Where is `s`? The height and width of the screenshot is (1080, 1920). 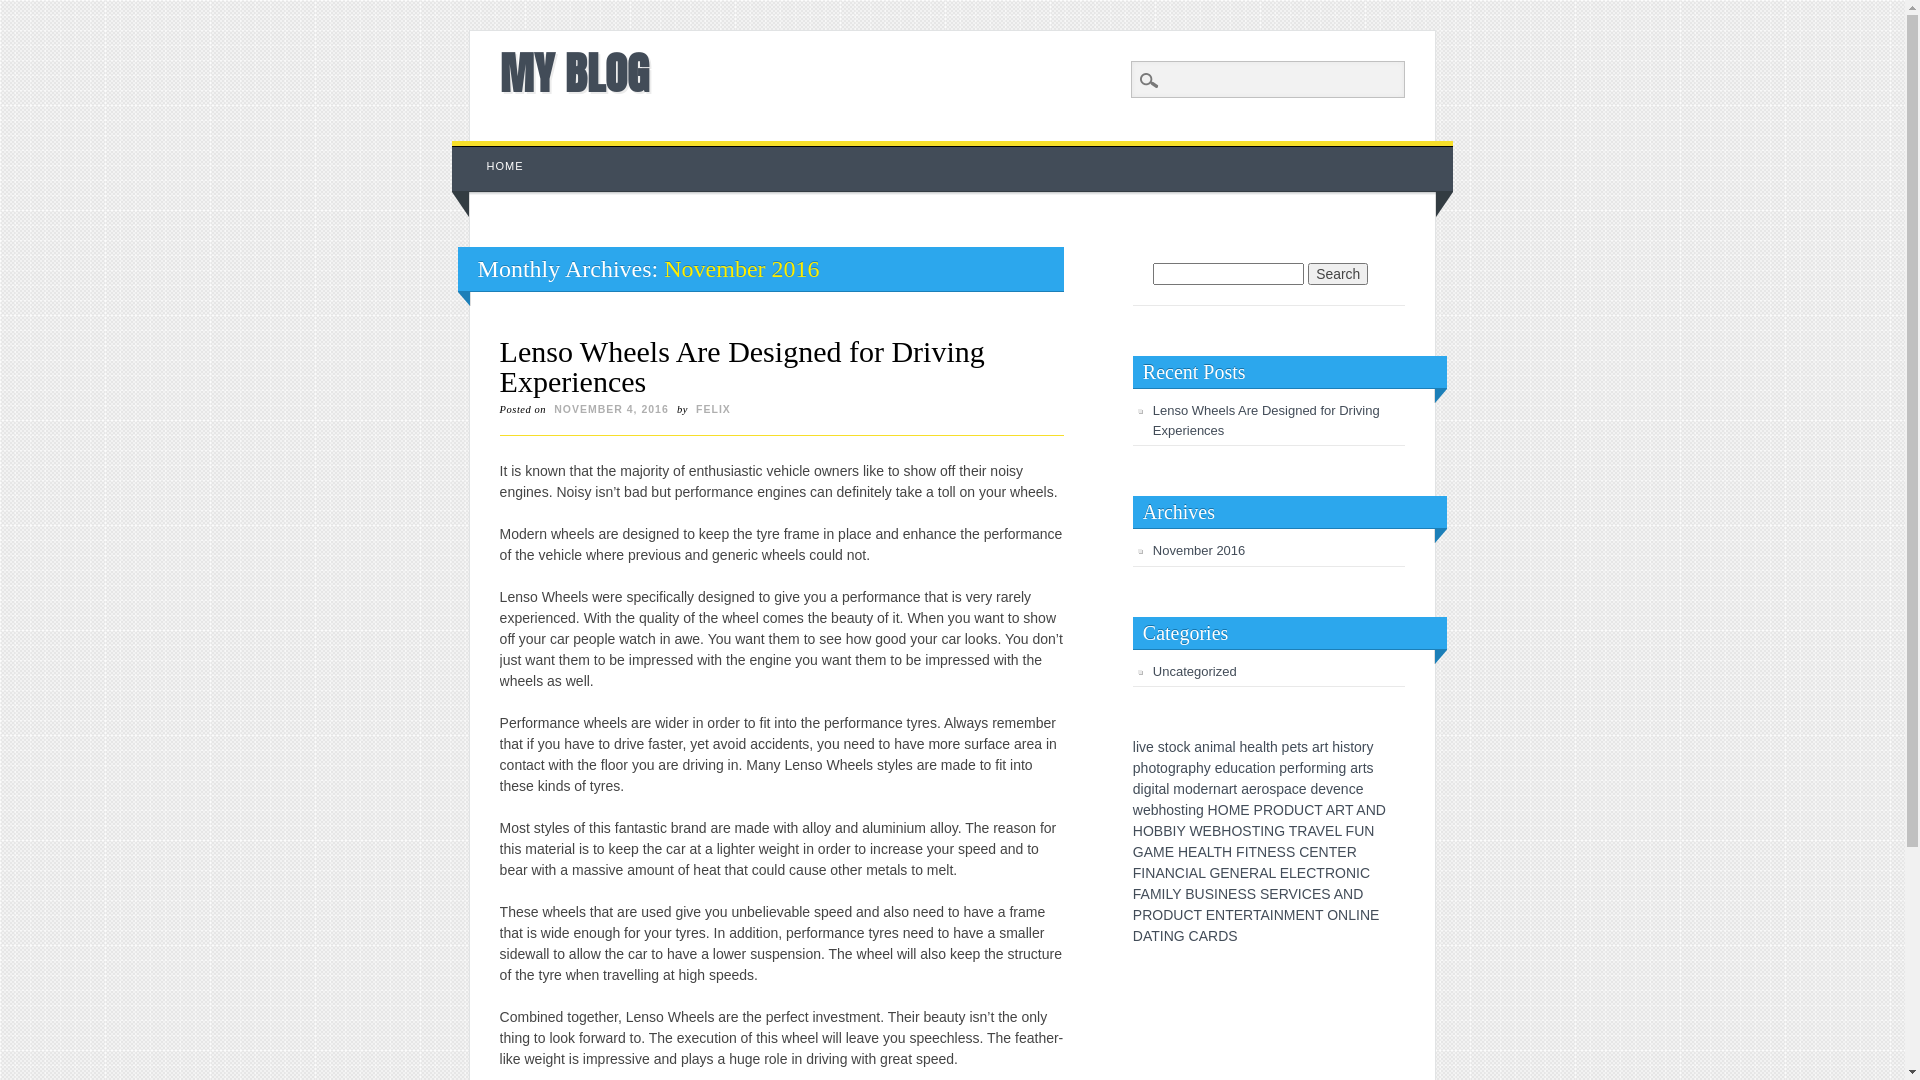
s is located at coordinates (1304, 747).